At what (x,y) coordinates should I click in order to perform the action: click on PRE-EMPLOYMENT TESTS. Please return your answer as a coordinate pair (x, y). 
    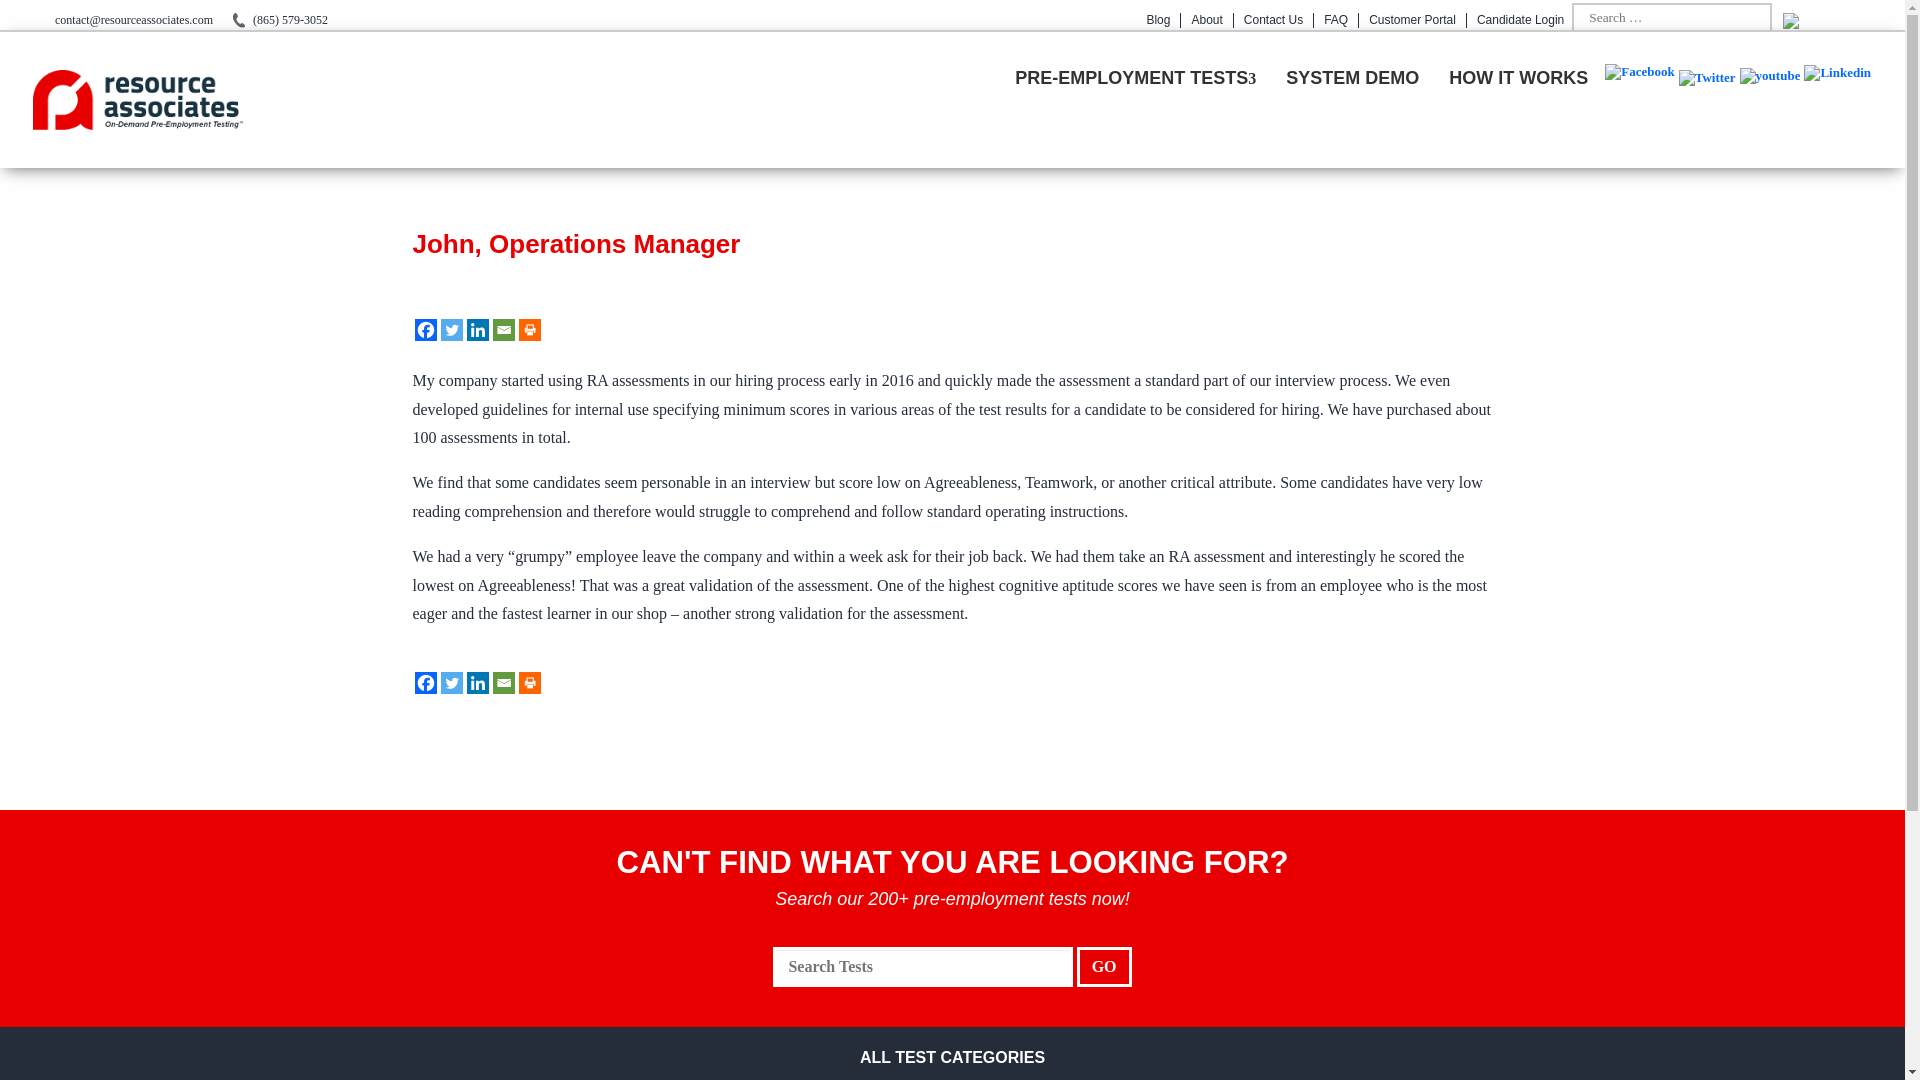
    Looking at the image, I should click on (1136, 78).